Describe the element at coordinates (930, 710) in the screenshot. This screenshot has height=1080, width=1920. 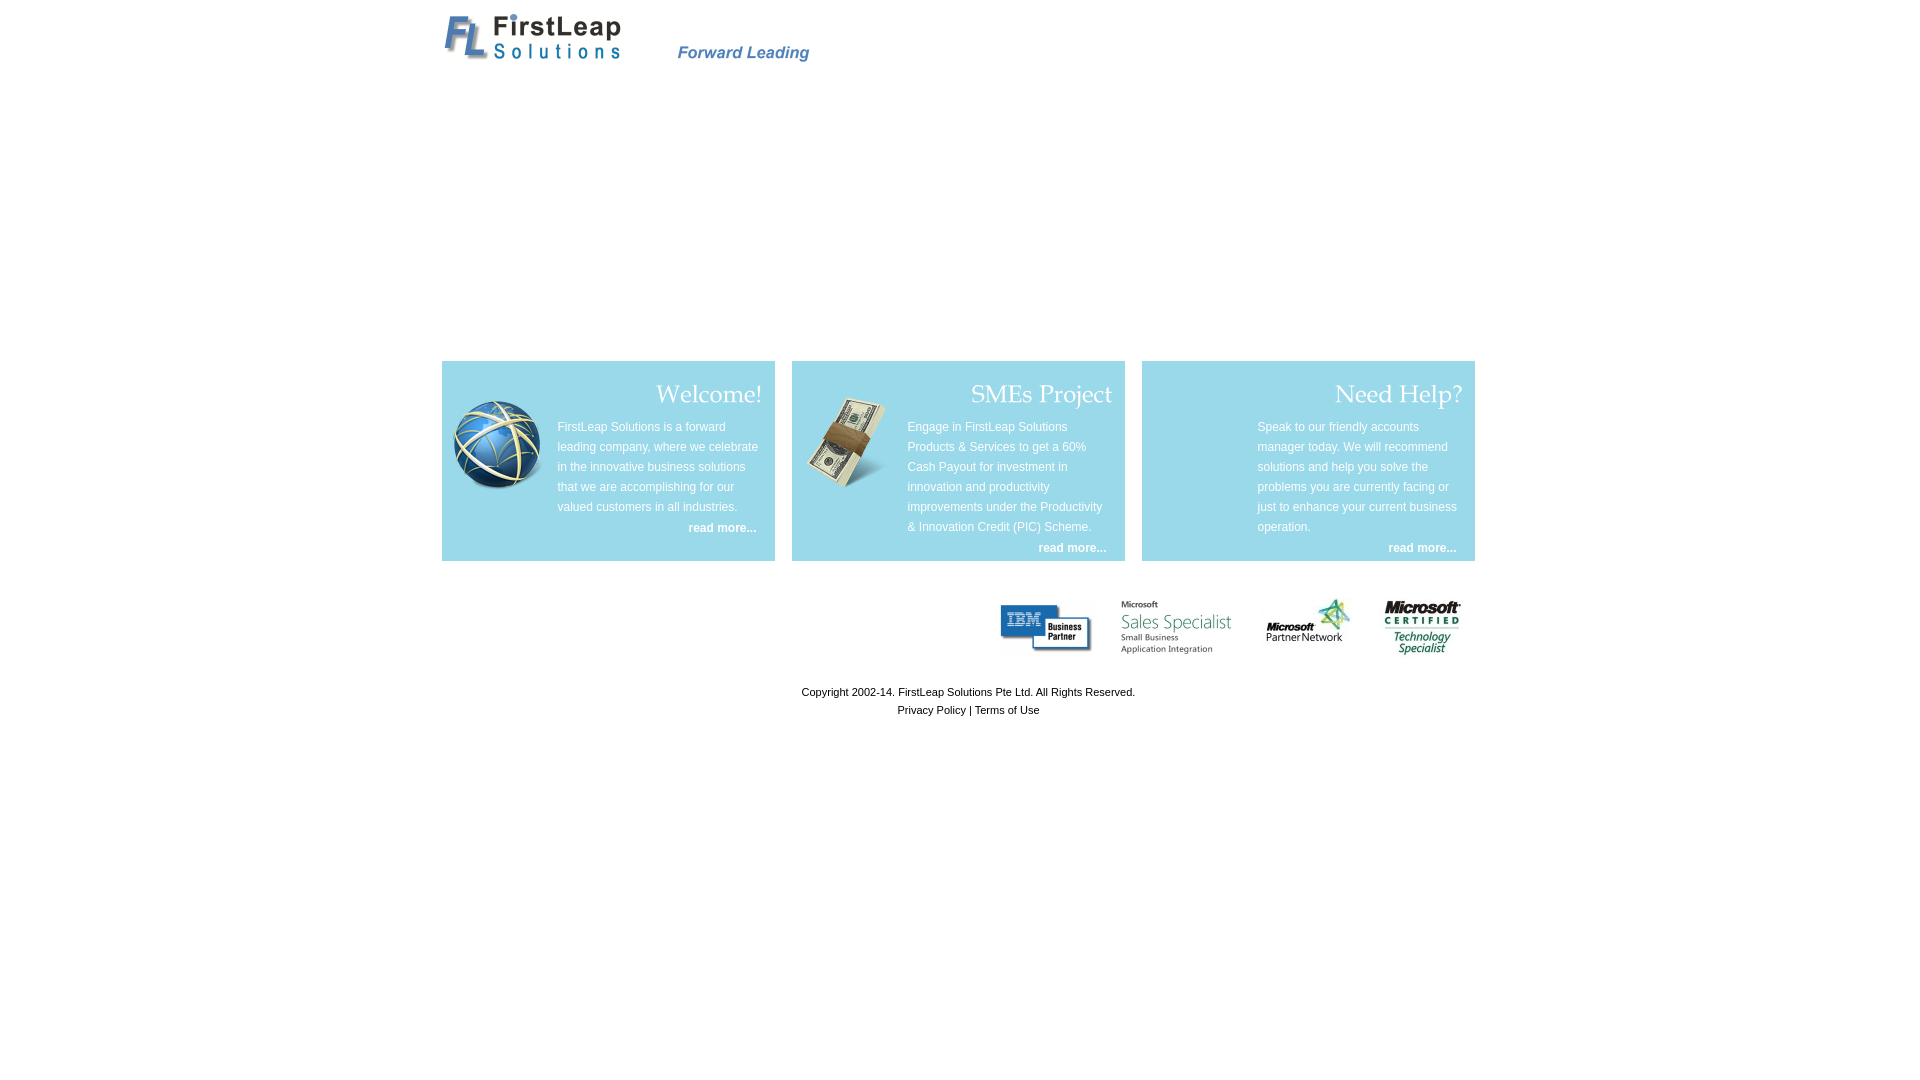
I see `Privacy Policy` at that location.